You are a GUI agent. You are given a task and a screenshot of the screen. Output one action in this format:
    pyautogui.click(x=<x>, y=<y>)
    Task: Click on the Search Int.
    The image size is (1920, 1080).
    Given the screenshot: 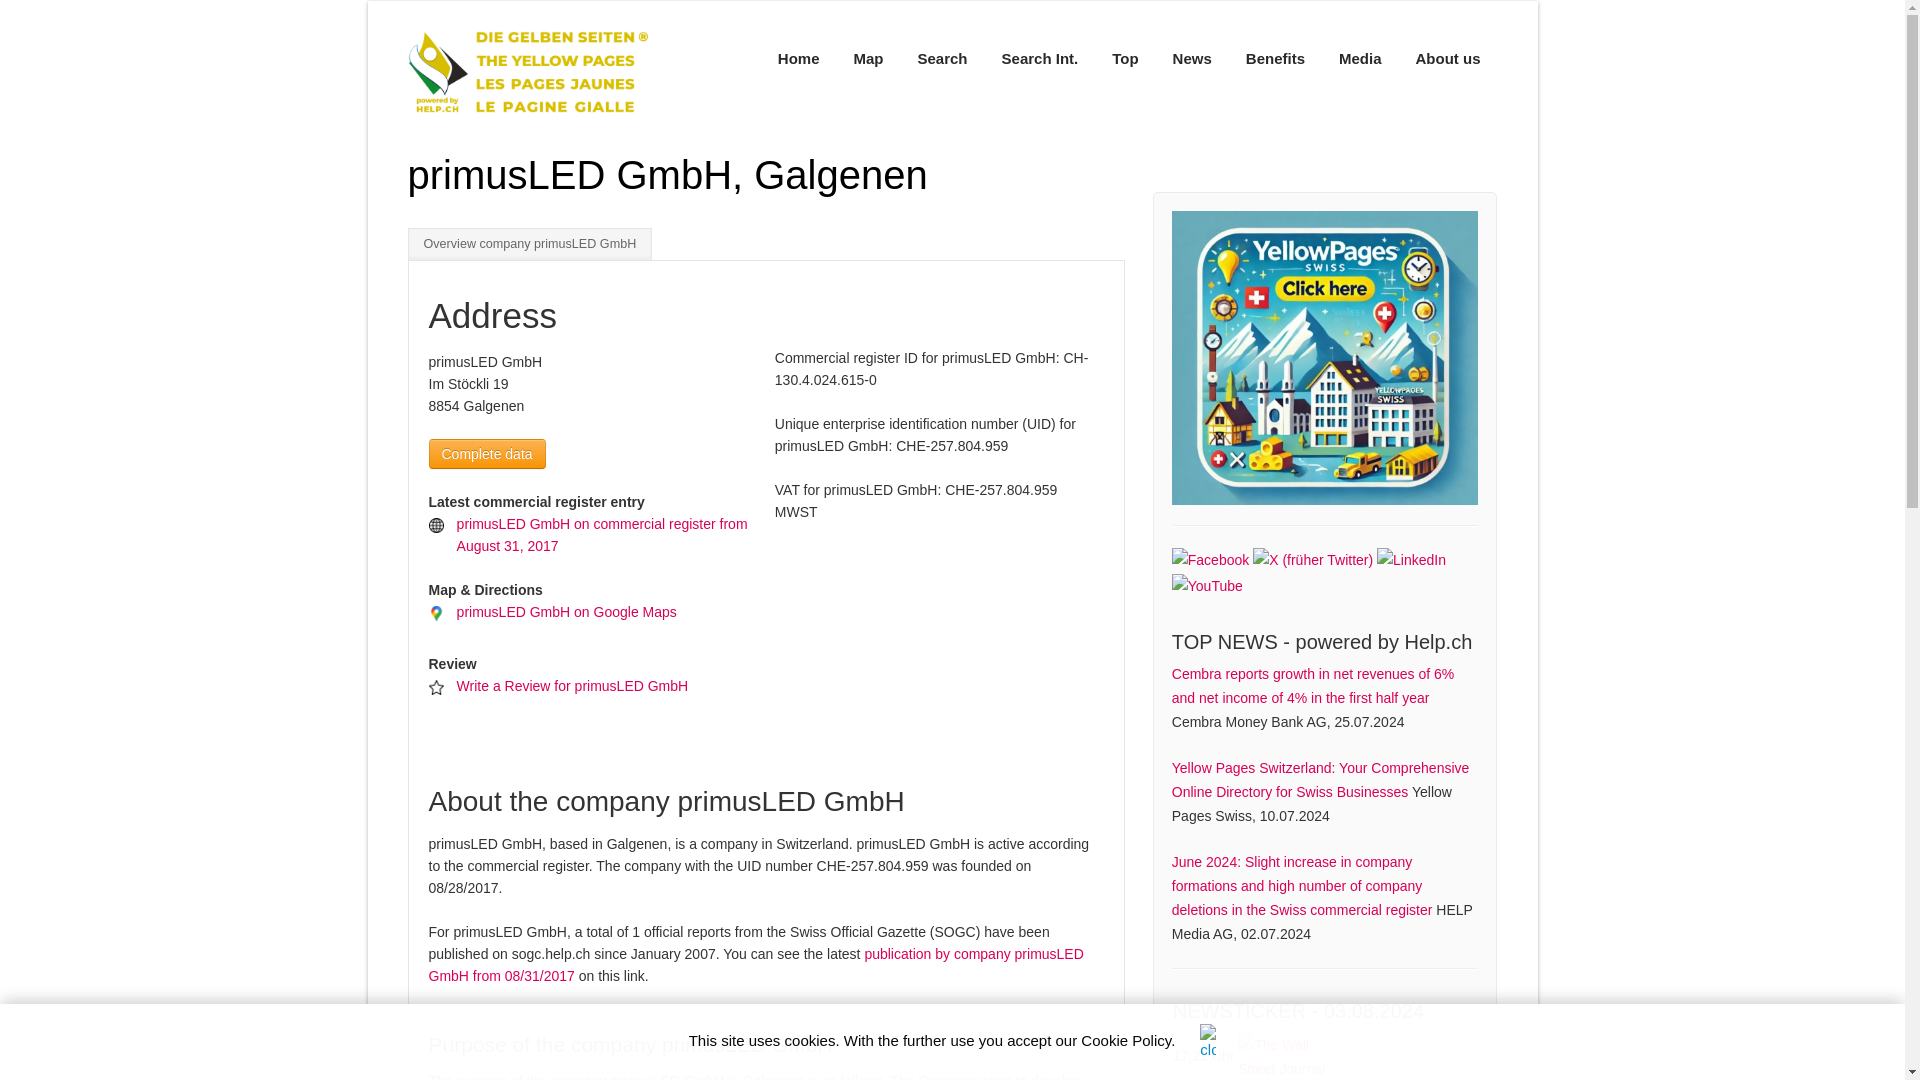 What is the action you would take?
    pyautogui.click(x=1040, y=58)
    